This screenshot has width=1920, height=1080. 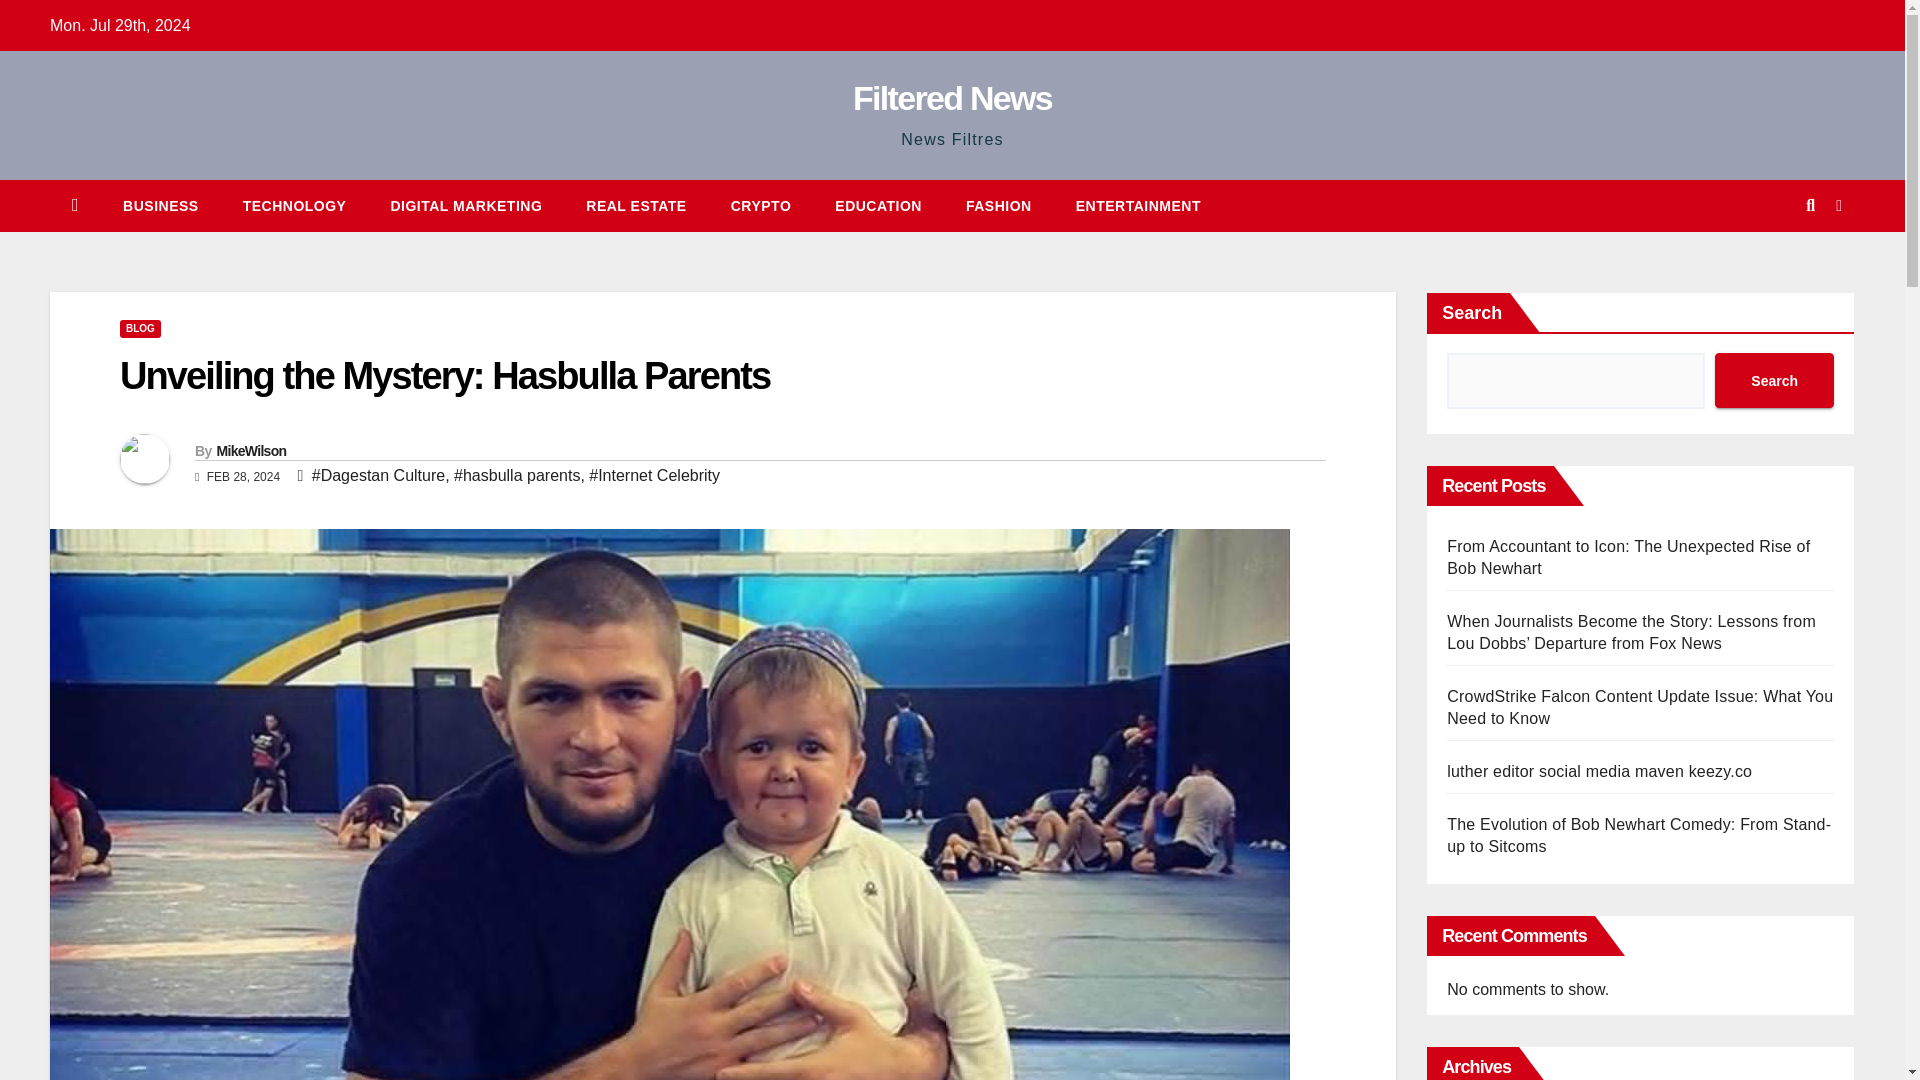 I want to click on CRYPTO, so click(x=761, y=206).